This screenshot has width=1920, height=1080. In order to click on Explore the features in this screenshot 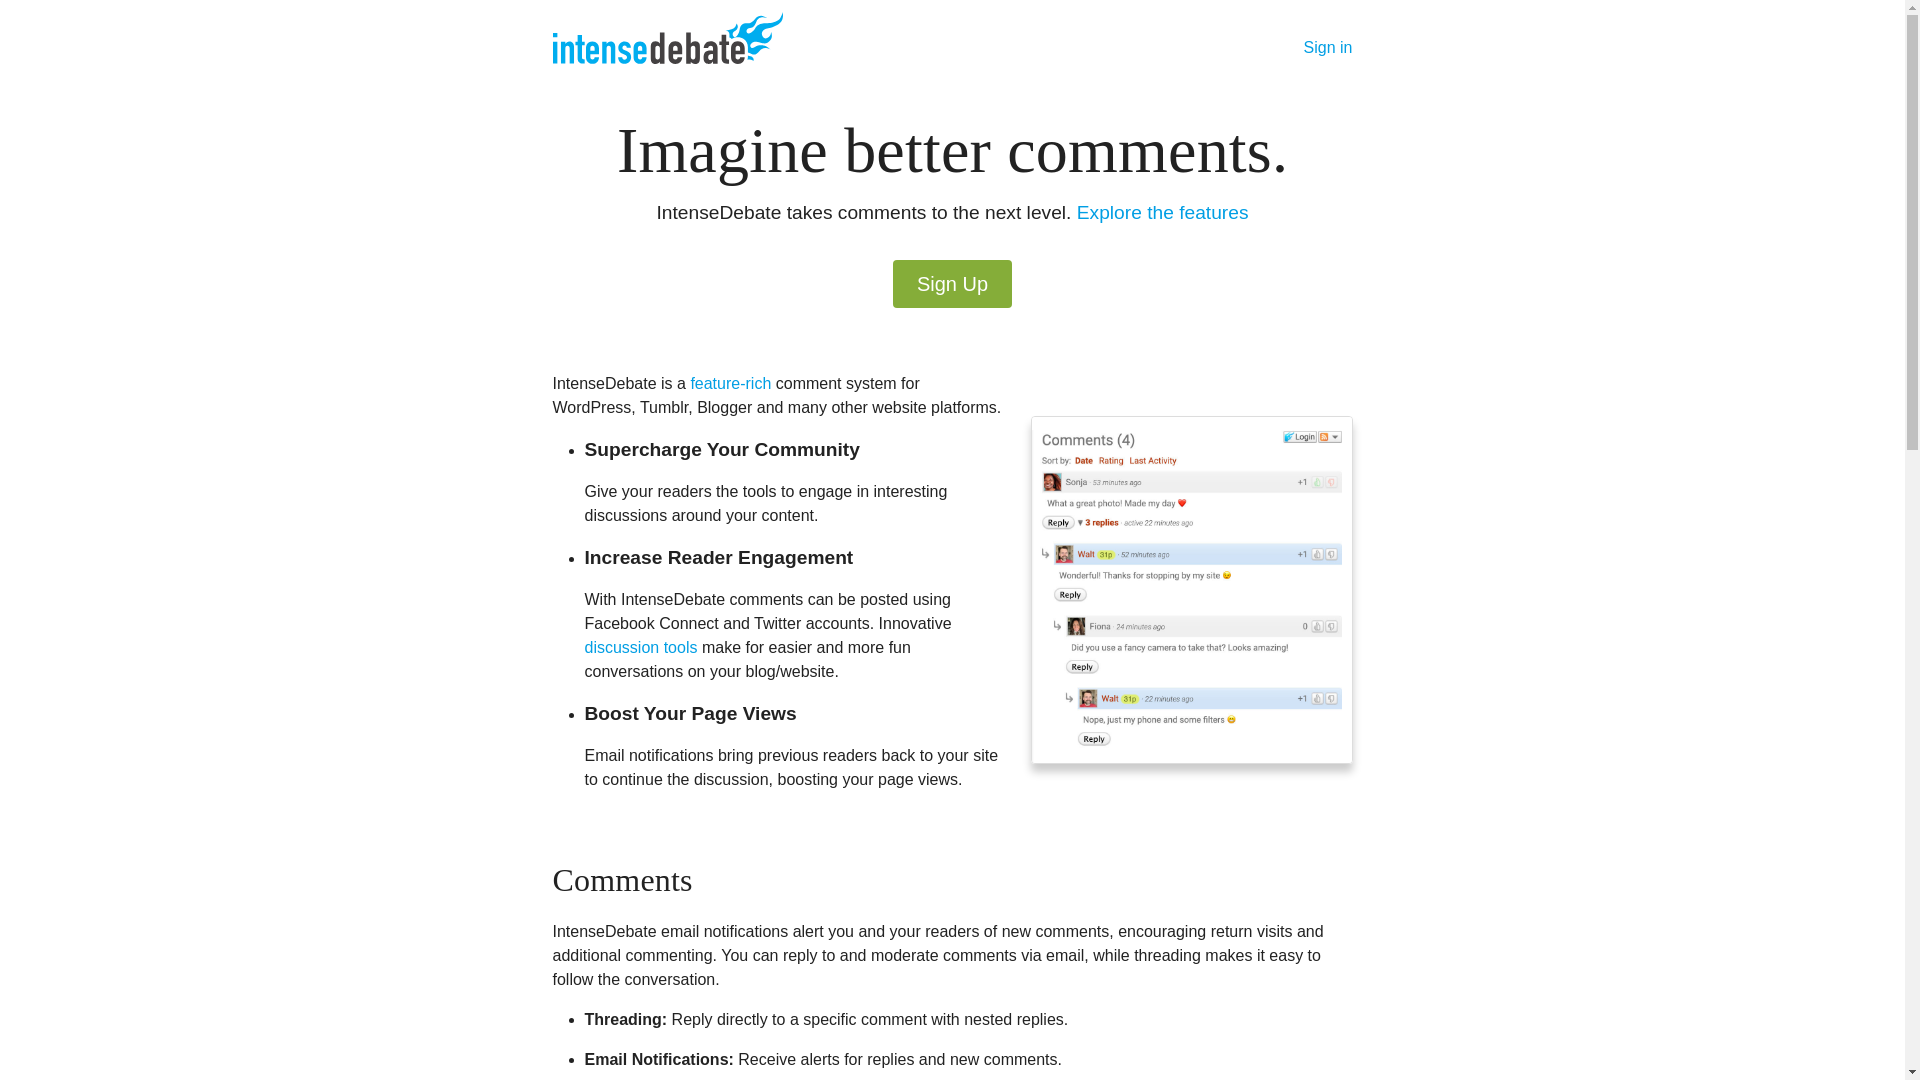, I will do `click(1163, 212)`.